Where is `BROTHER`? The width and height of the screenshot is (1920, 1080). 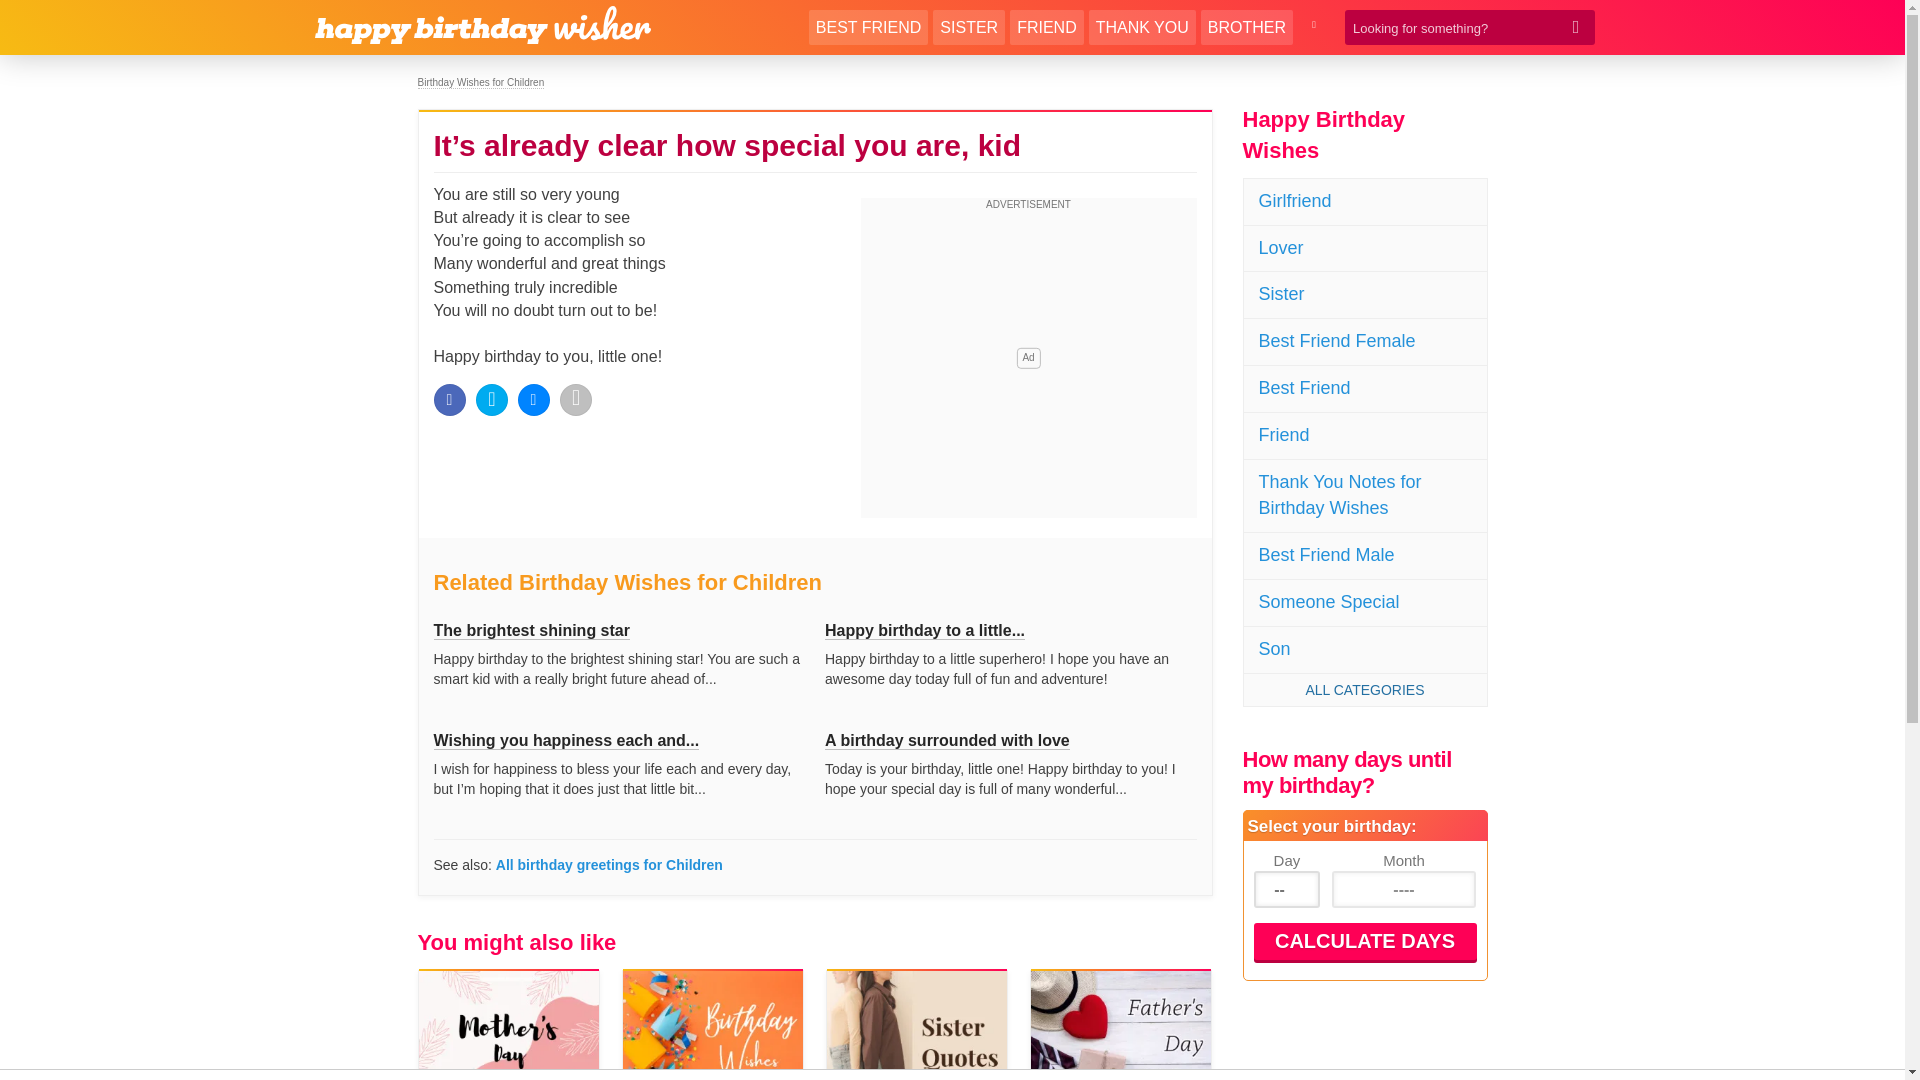
BROTHER is located at coordinates (1246, 27).